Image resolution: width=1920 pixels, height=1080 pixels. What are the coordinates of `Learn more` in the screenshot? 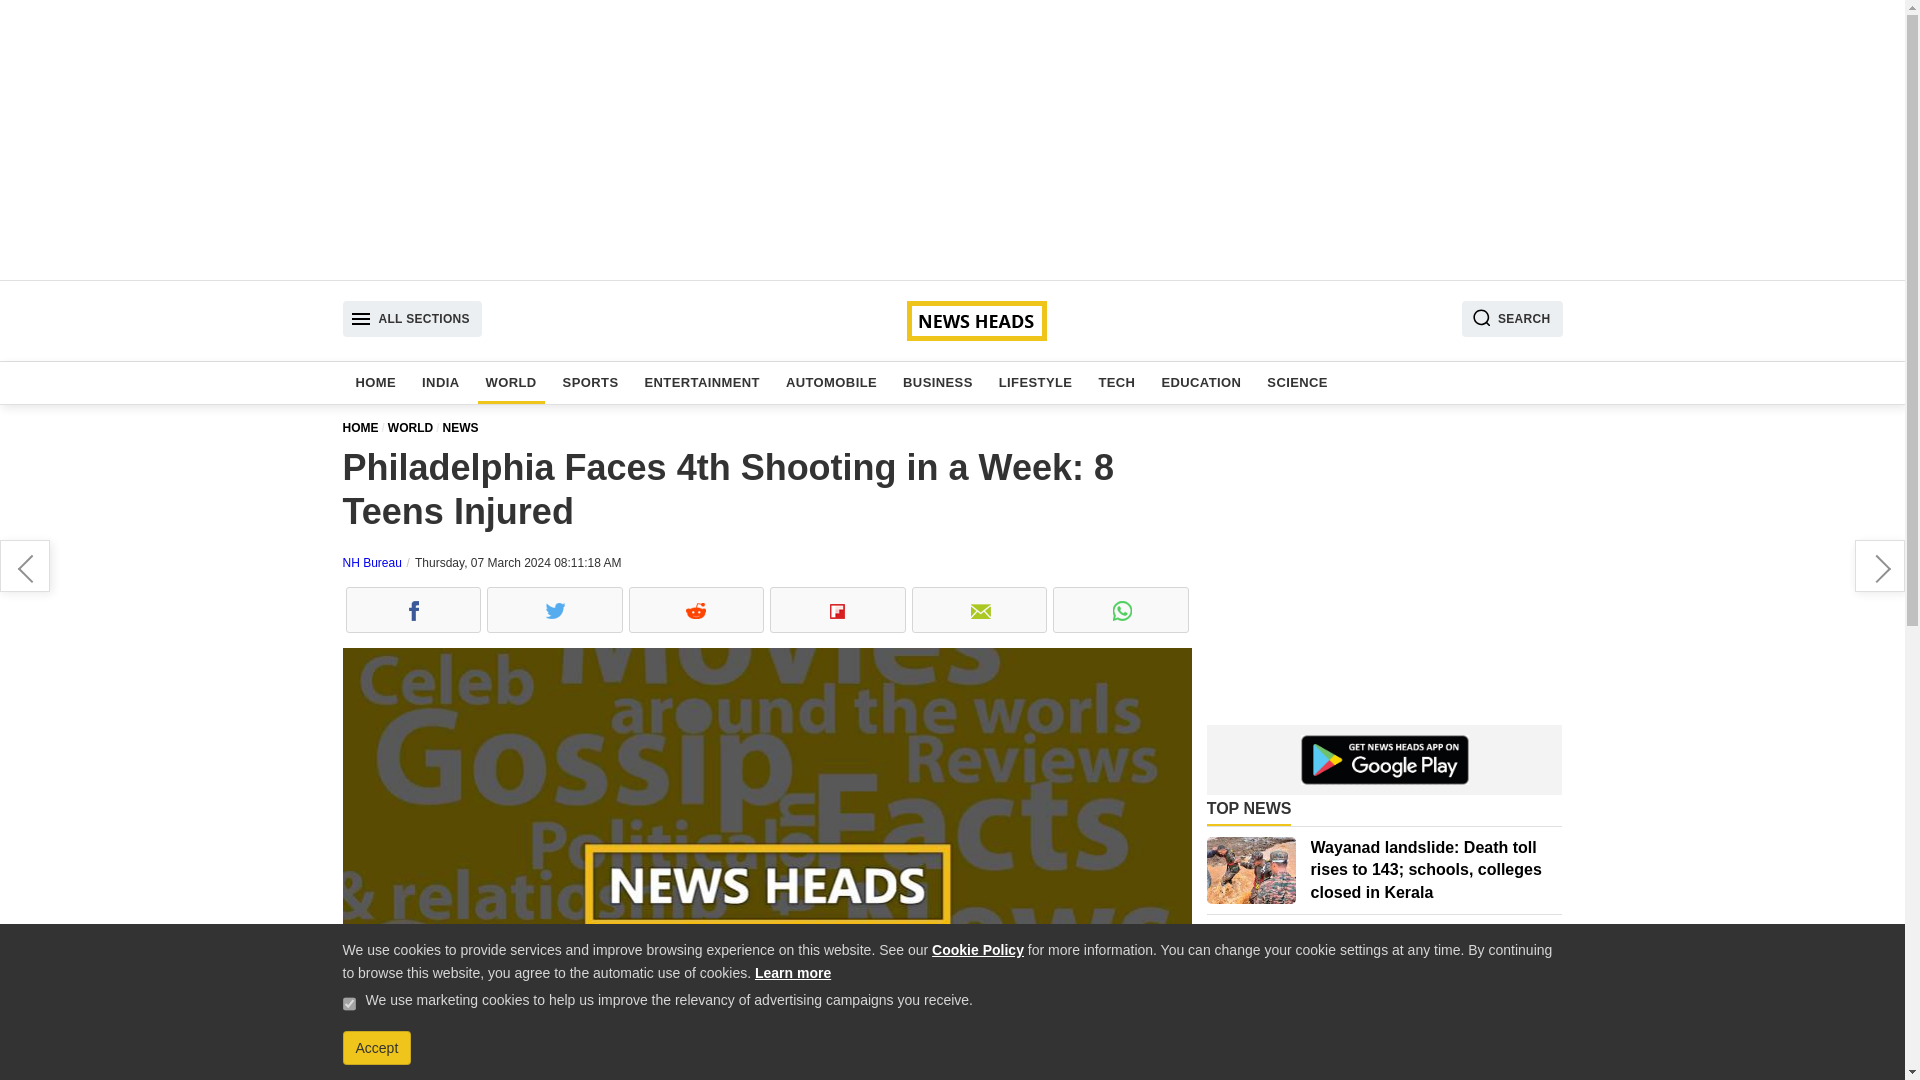 It's located at (792, 972).